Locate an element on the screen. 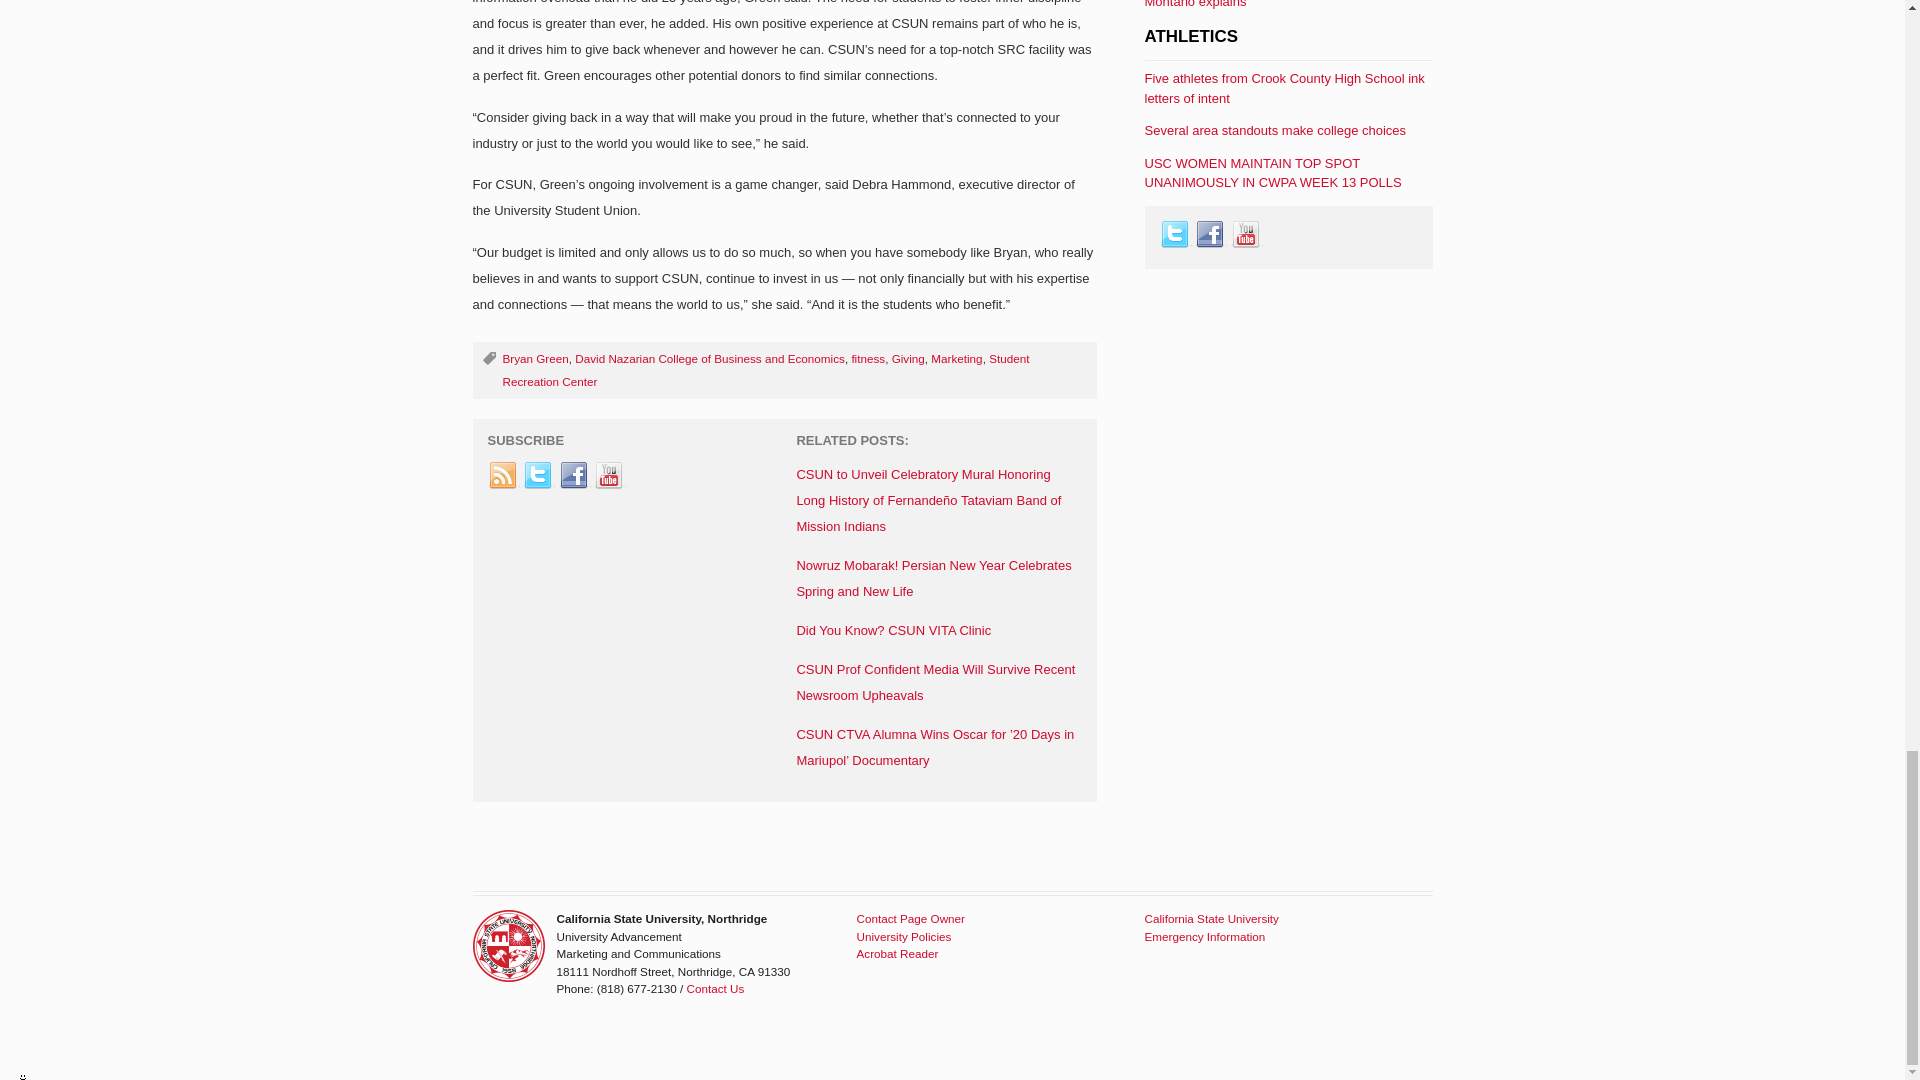  fitness is located at coordinates (868, 358).